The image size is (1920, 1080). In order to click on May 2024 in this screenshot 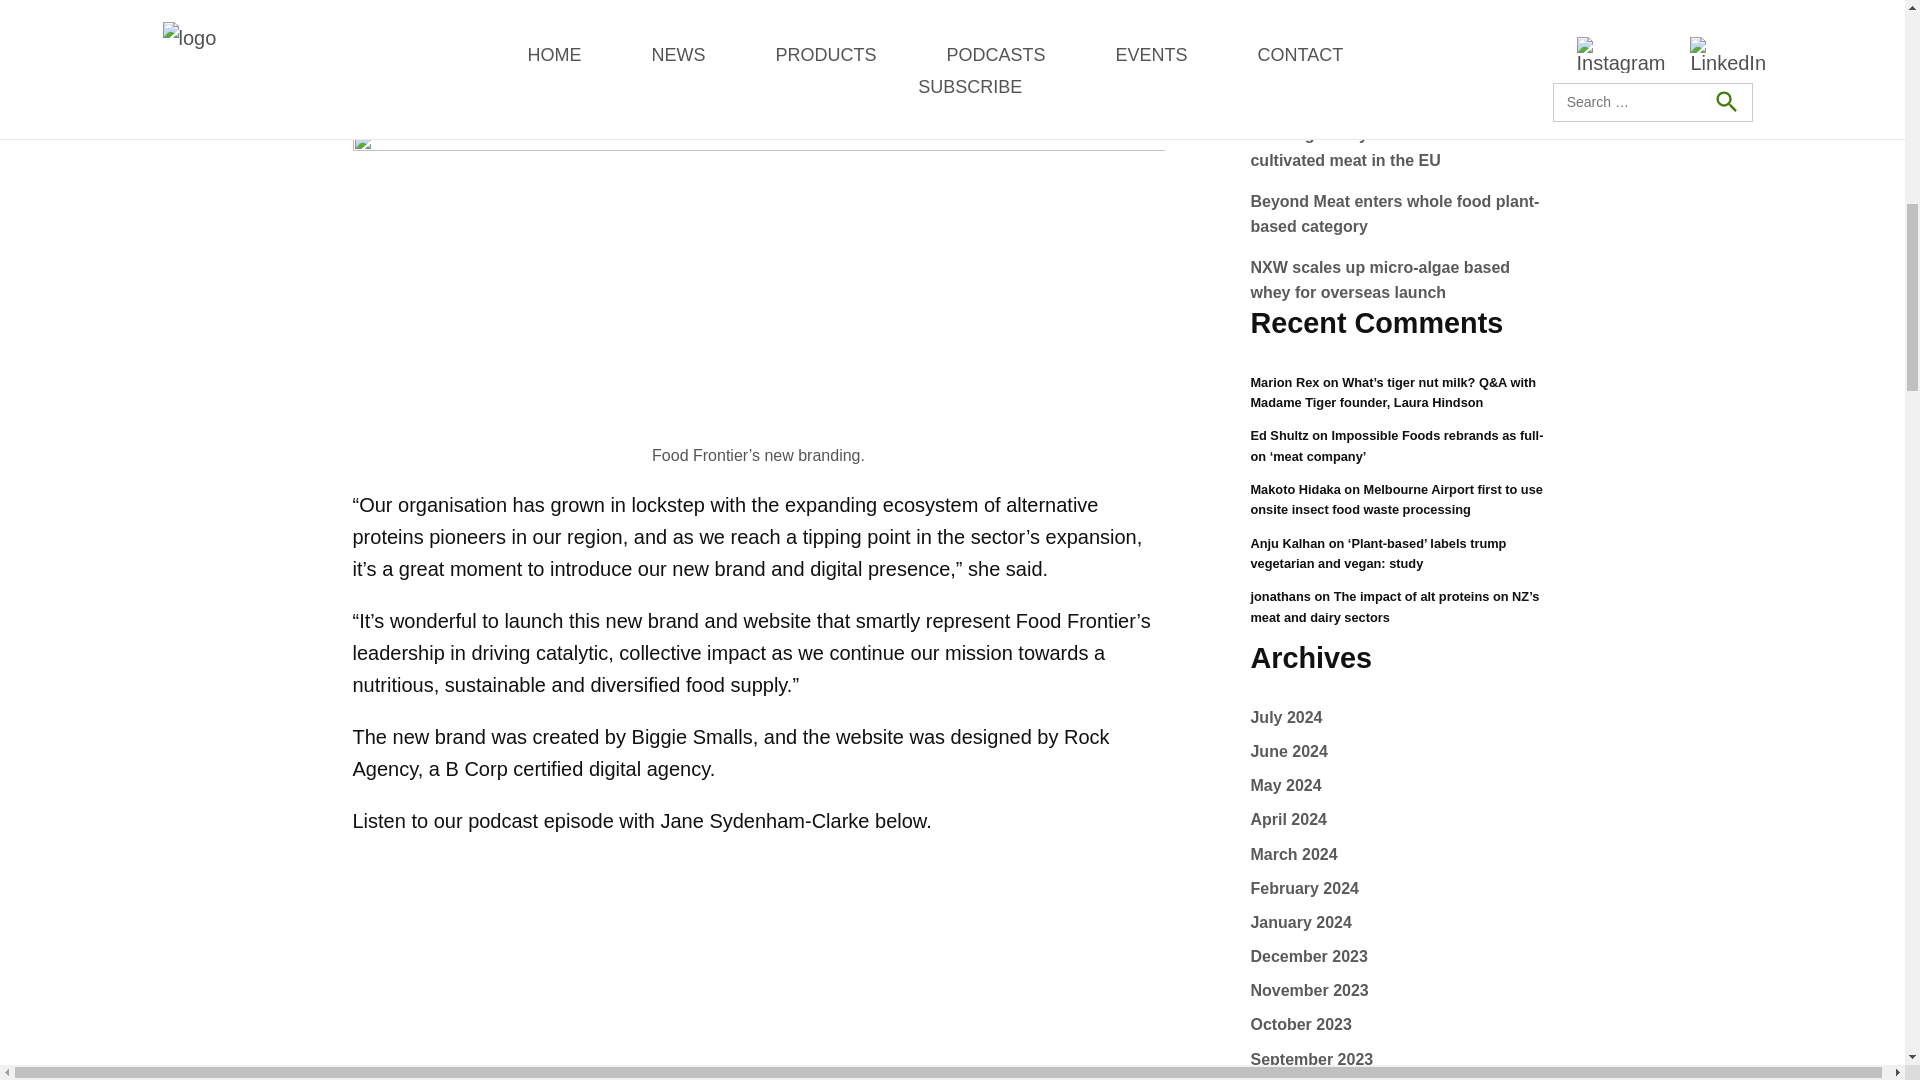, I will do `click(1284, 784)`.